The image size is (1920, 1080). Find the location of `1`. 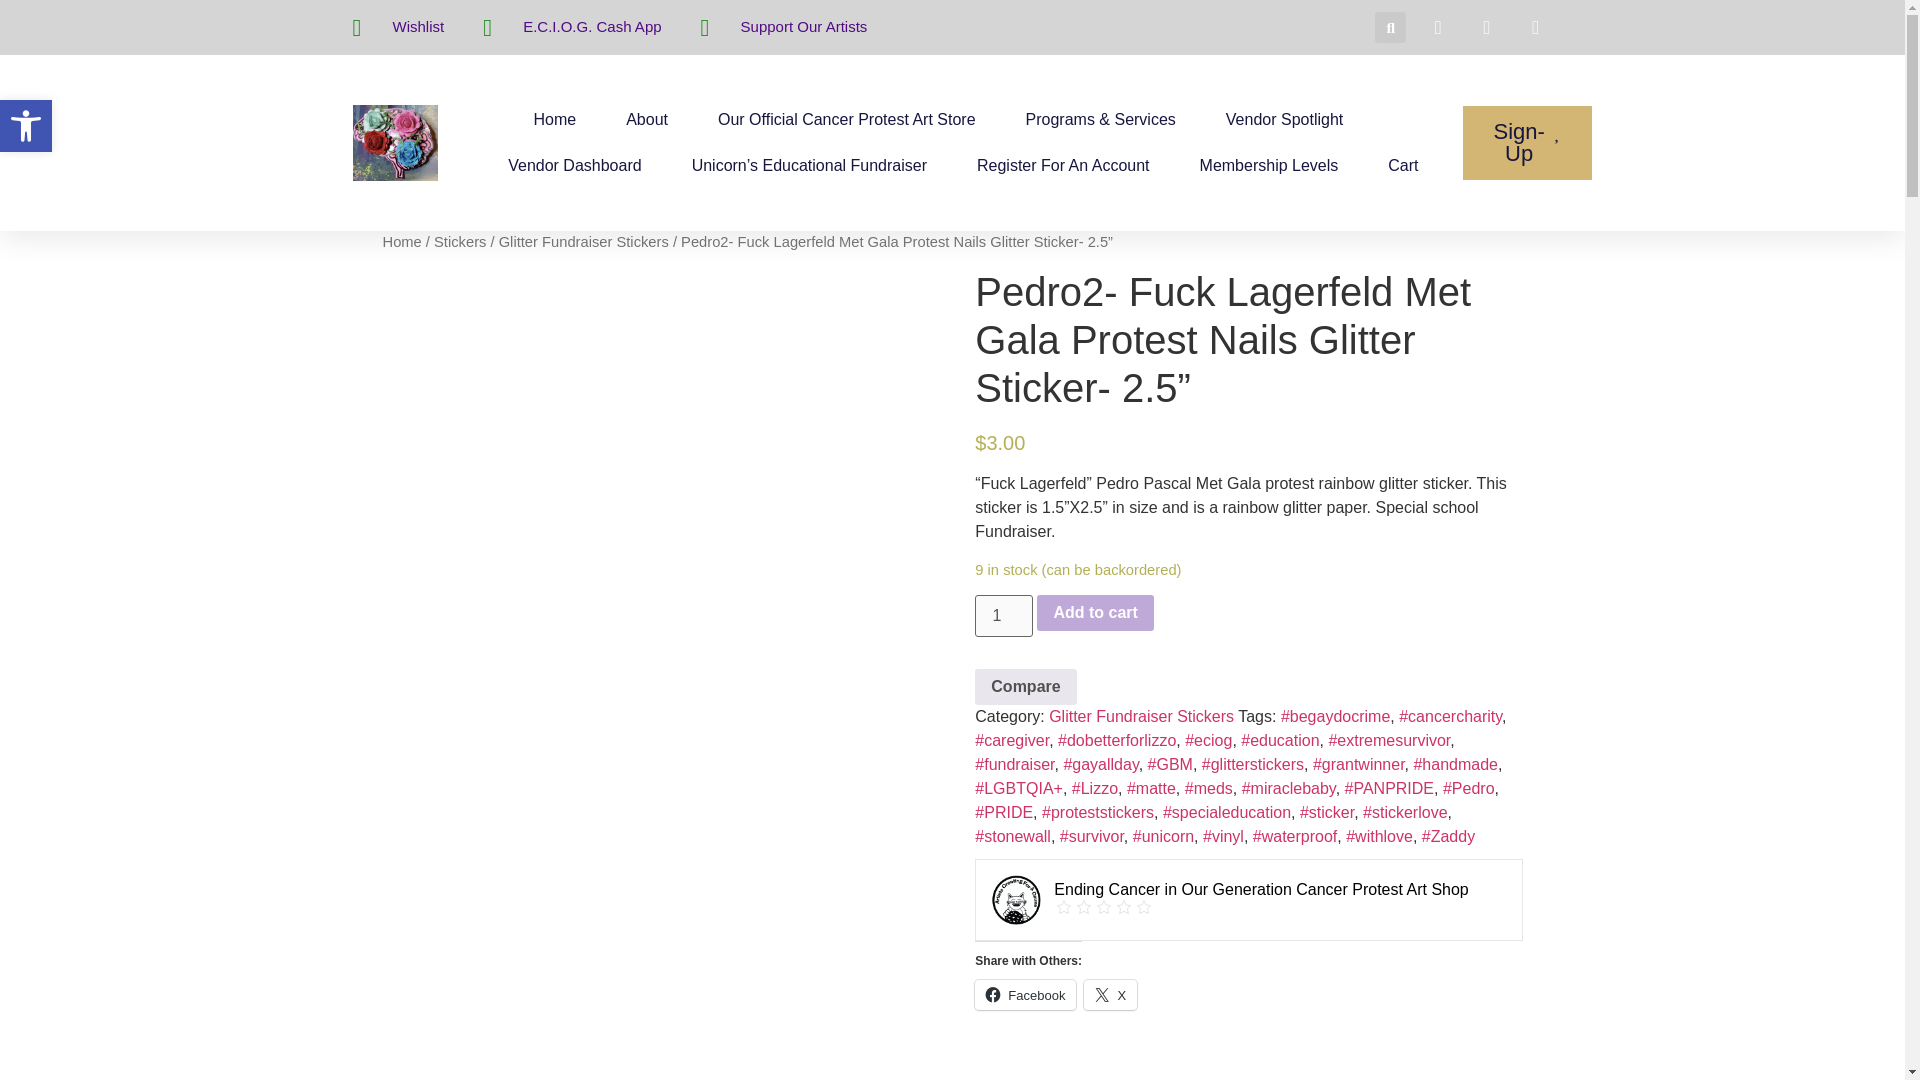

1 is located at coordinates (1004, 616).